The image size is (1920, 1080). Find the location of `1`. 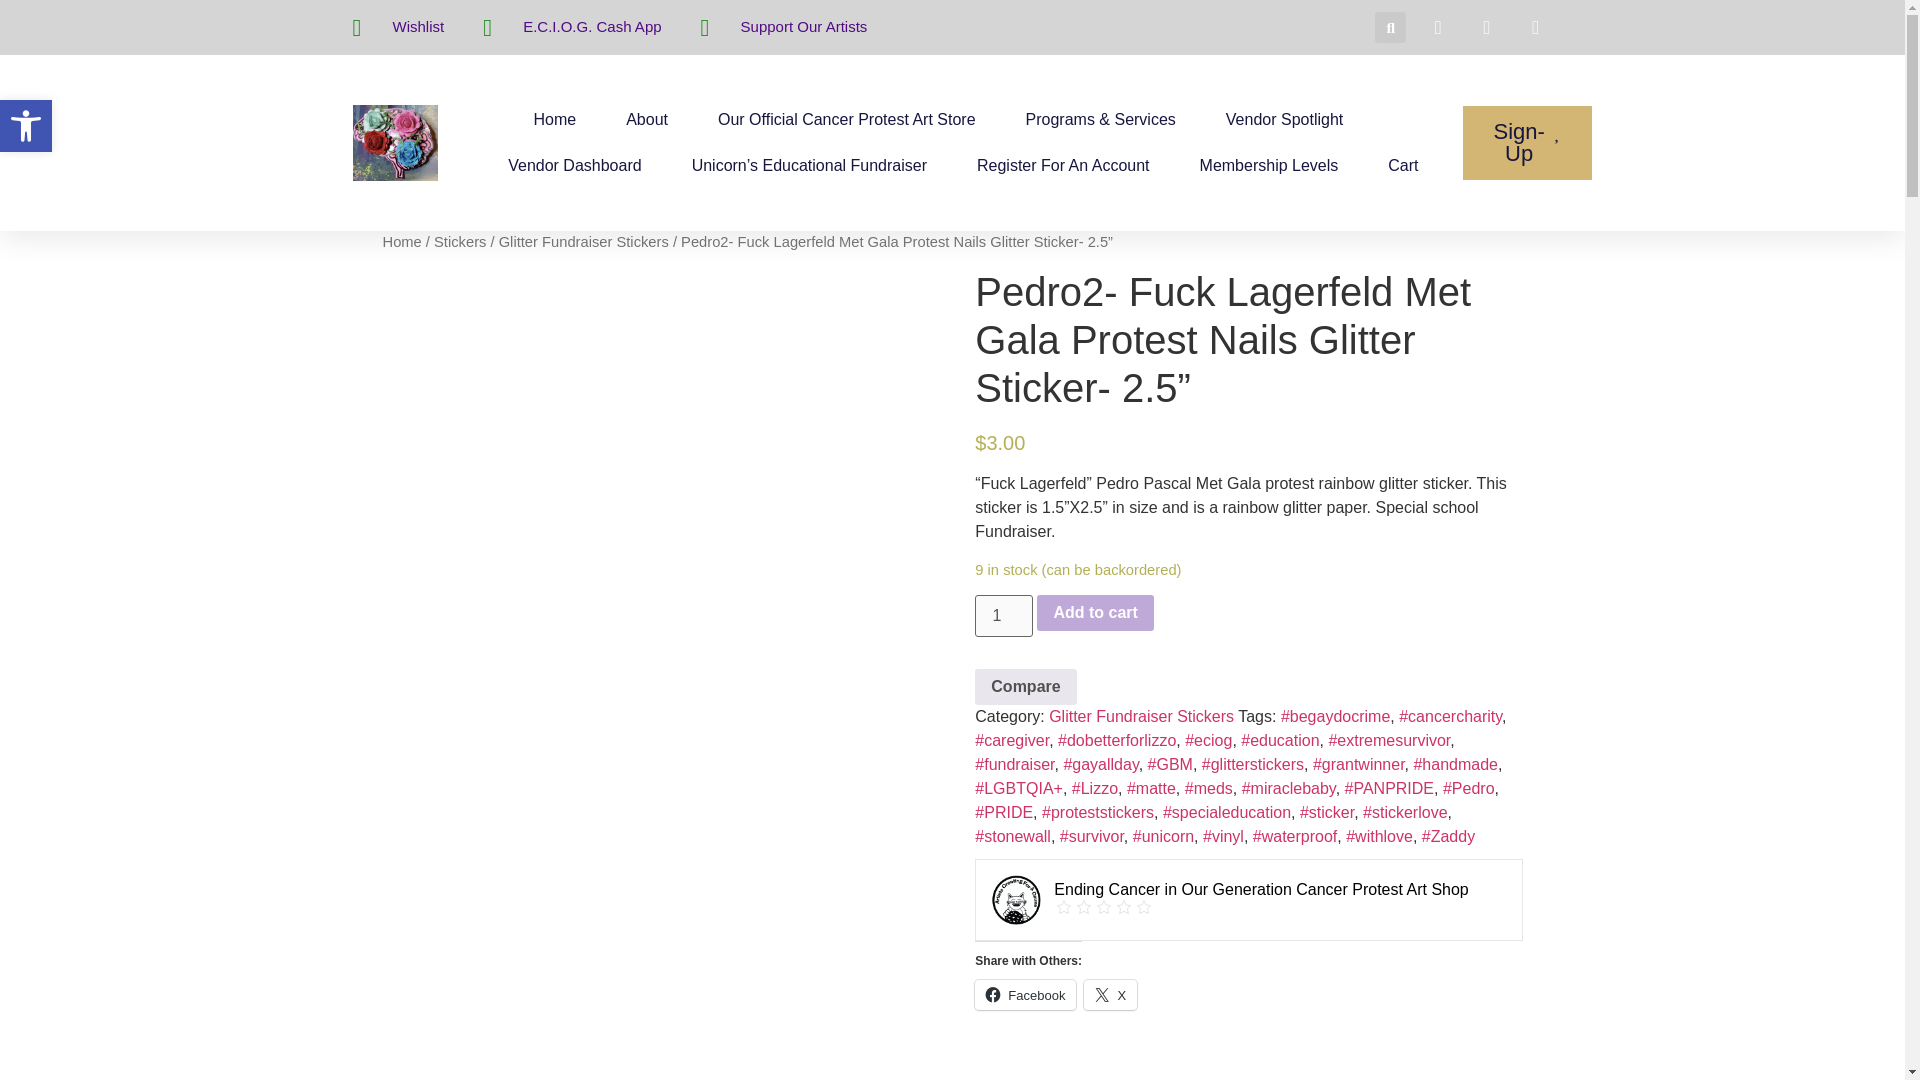

1 is located at coordinates (1004, 616).